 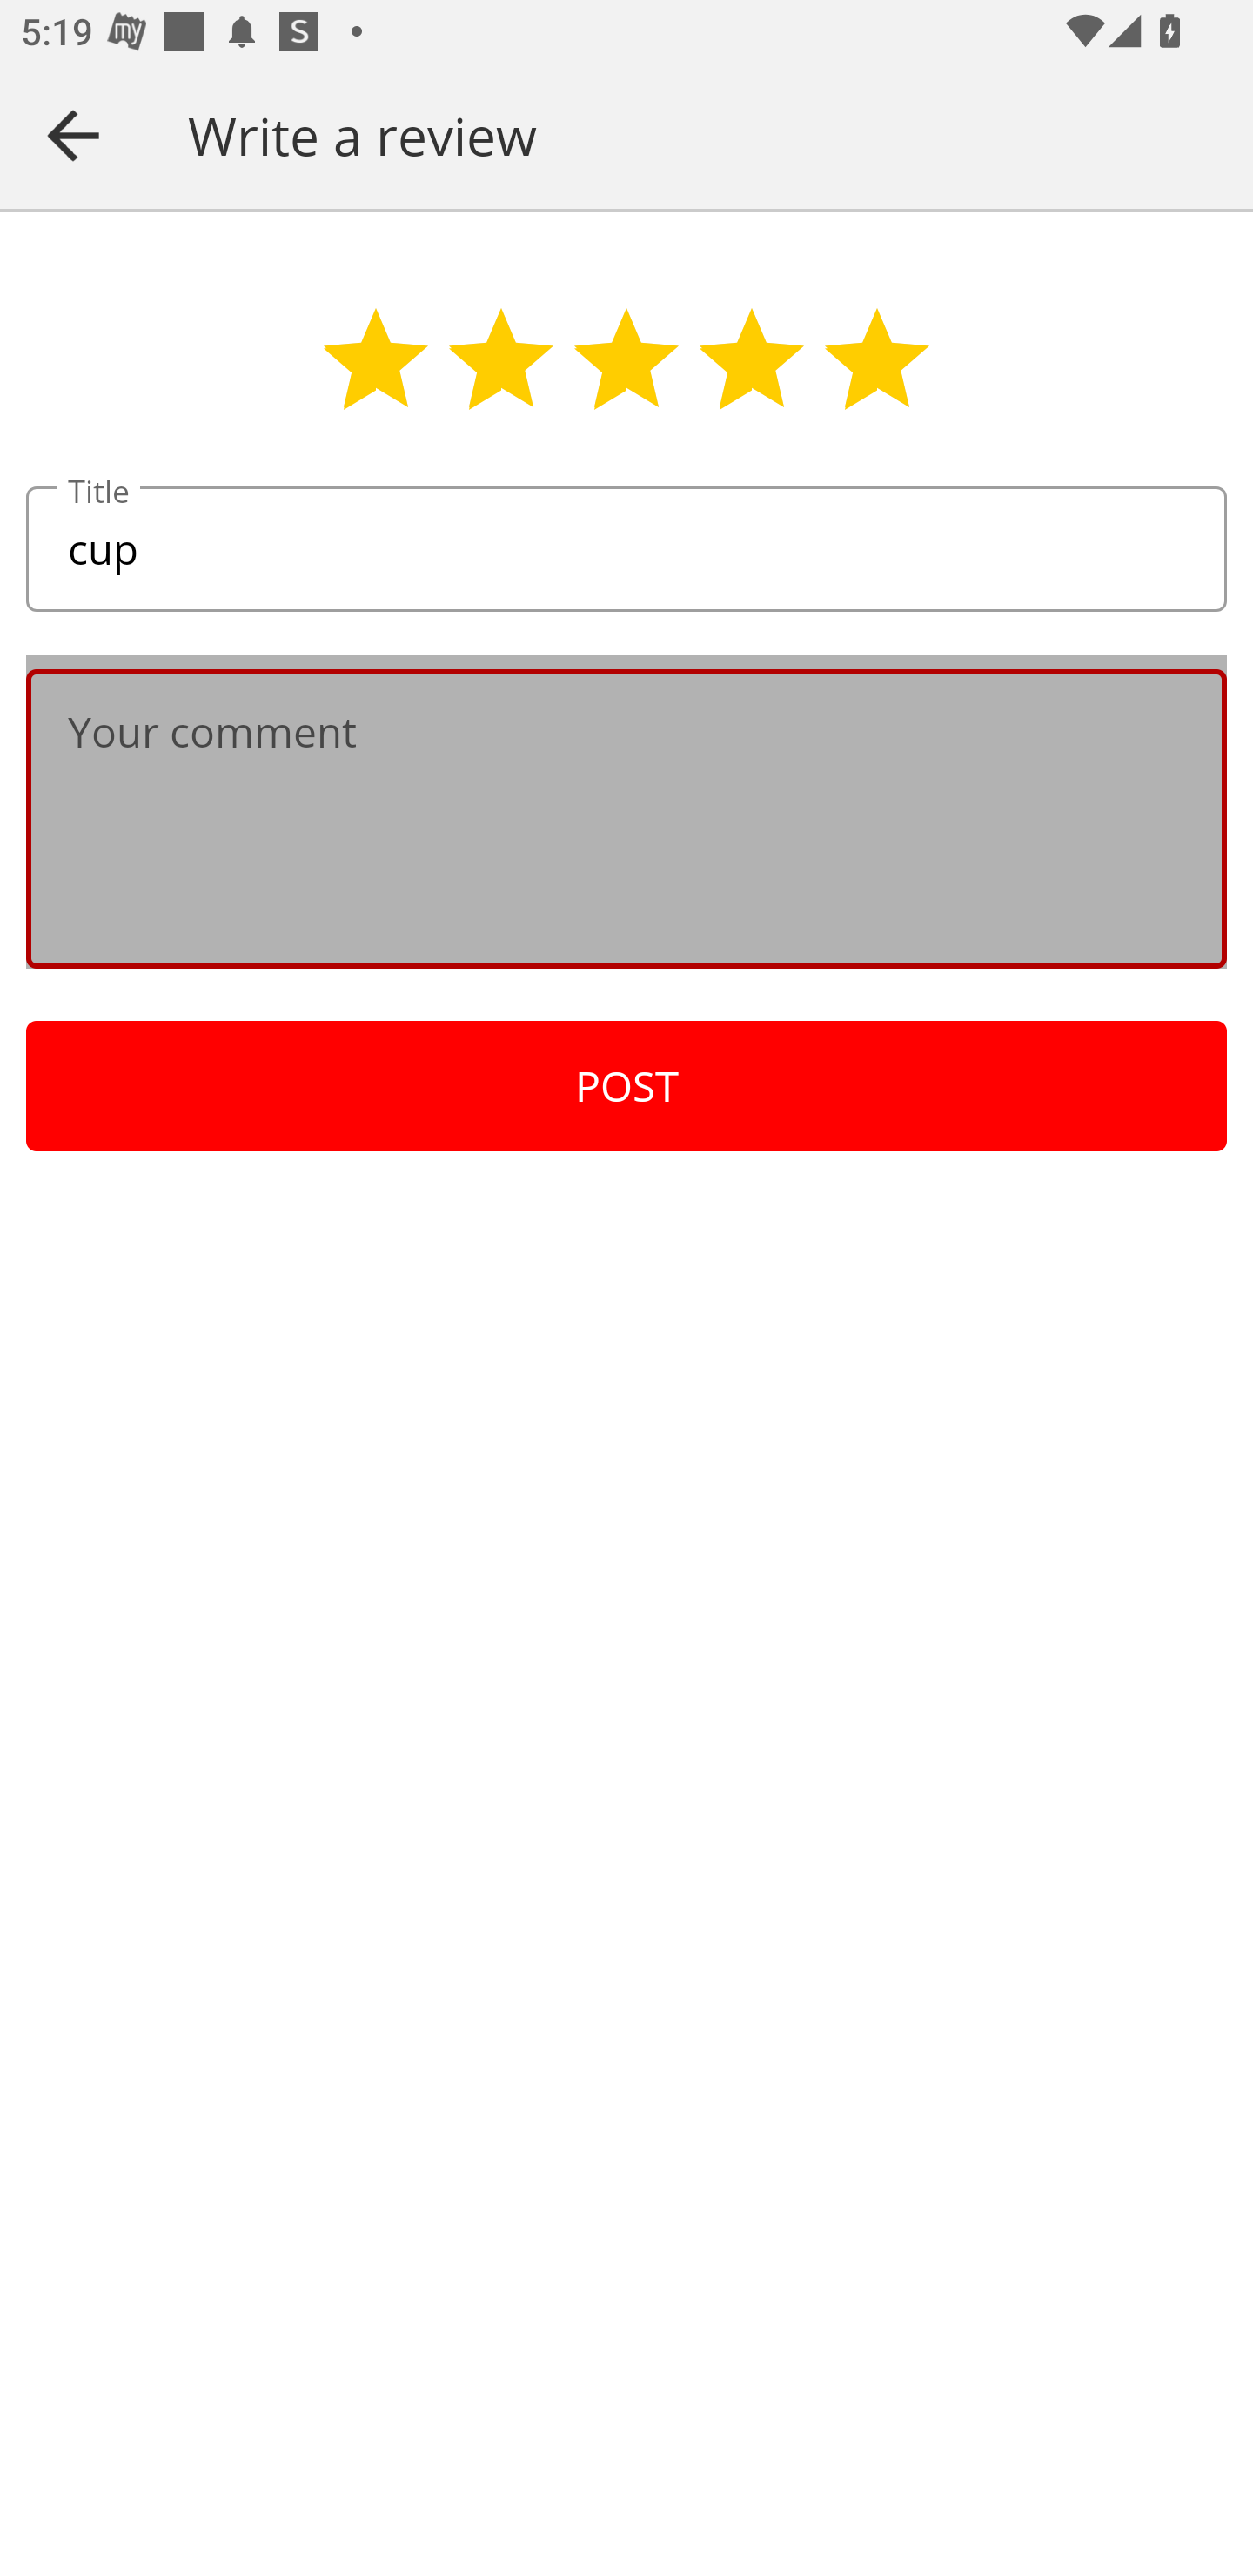 I want to click on Your comment, so click(x=626, y=818).